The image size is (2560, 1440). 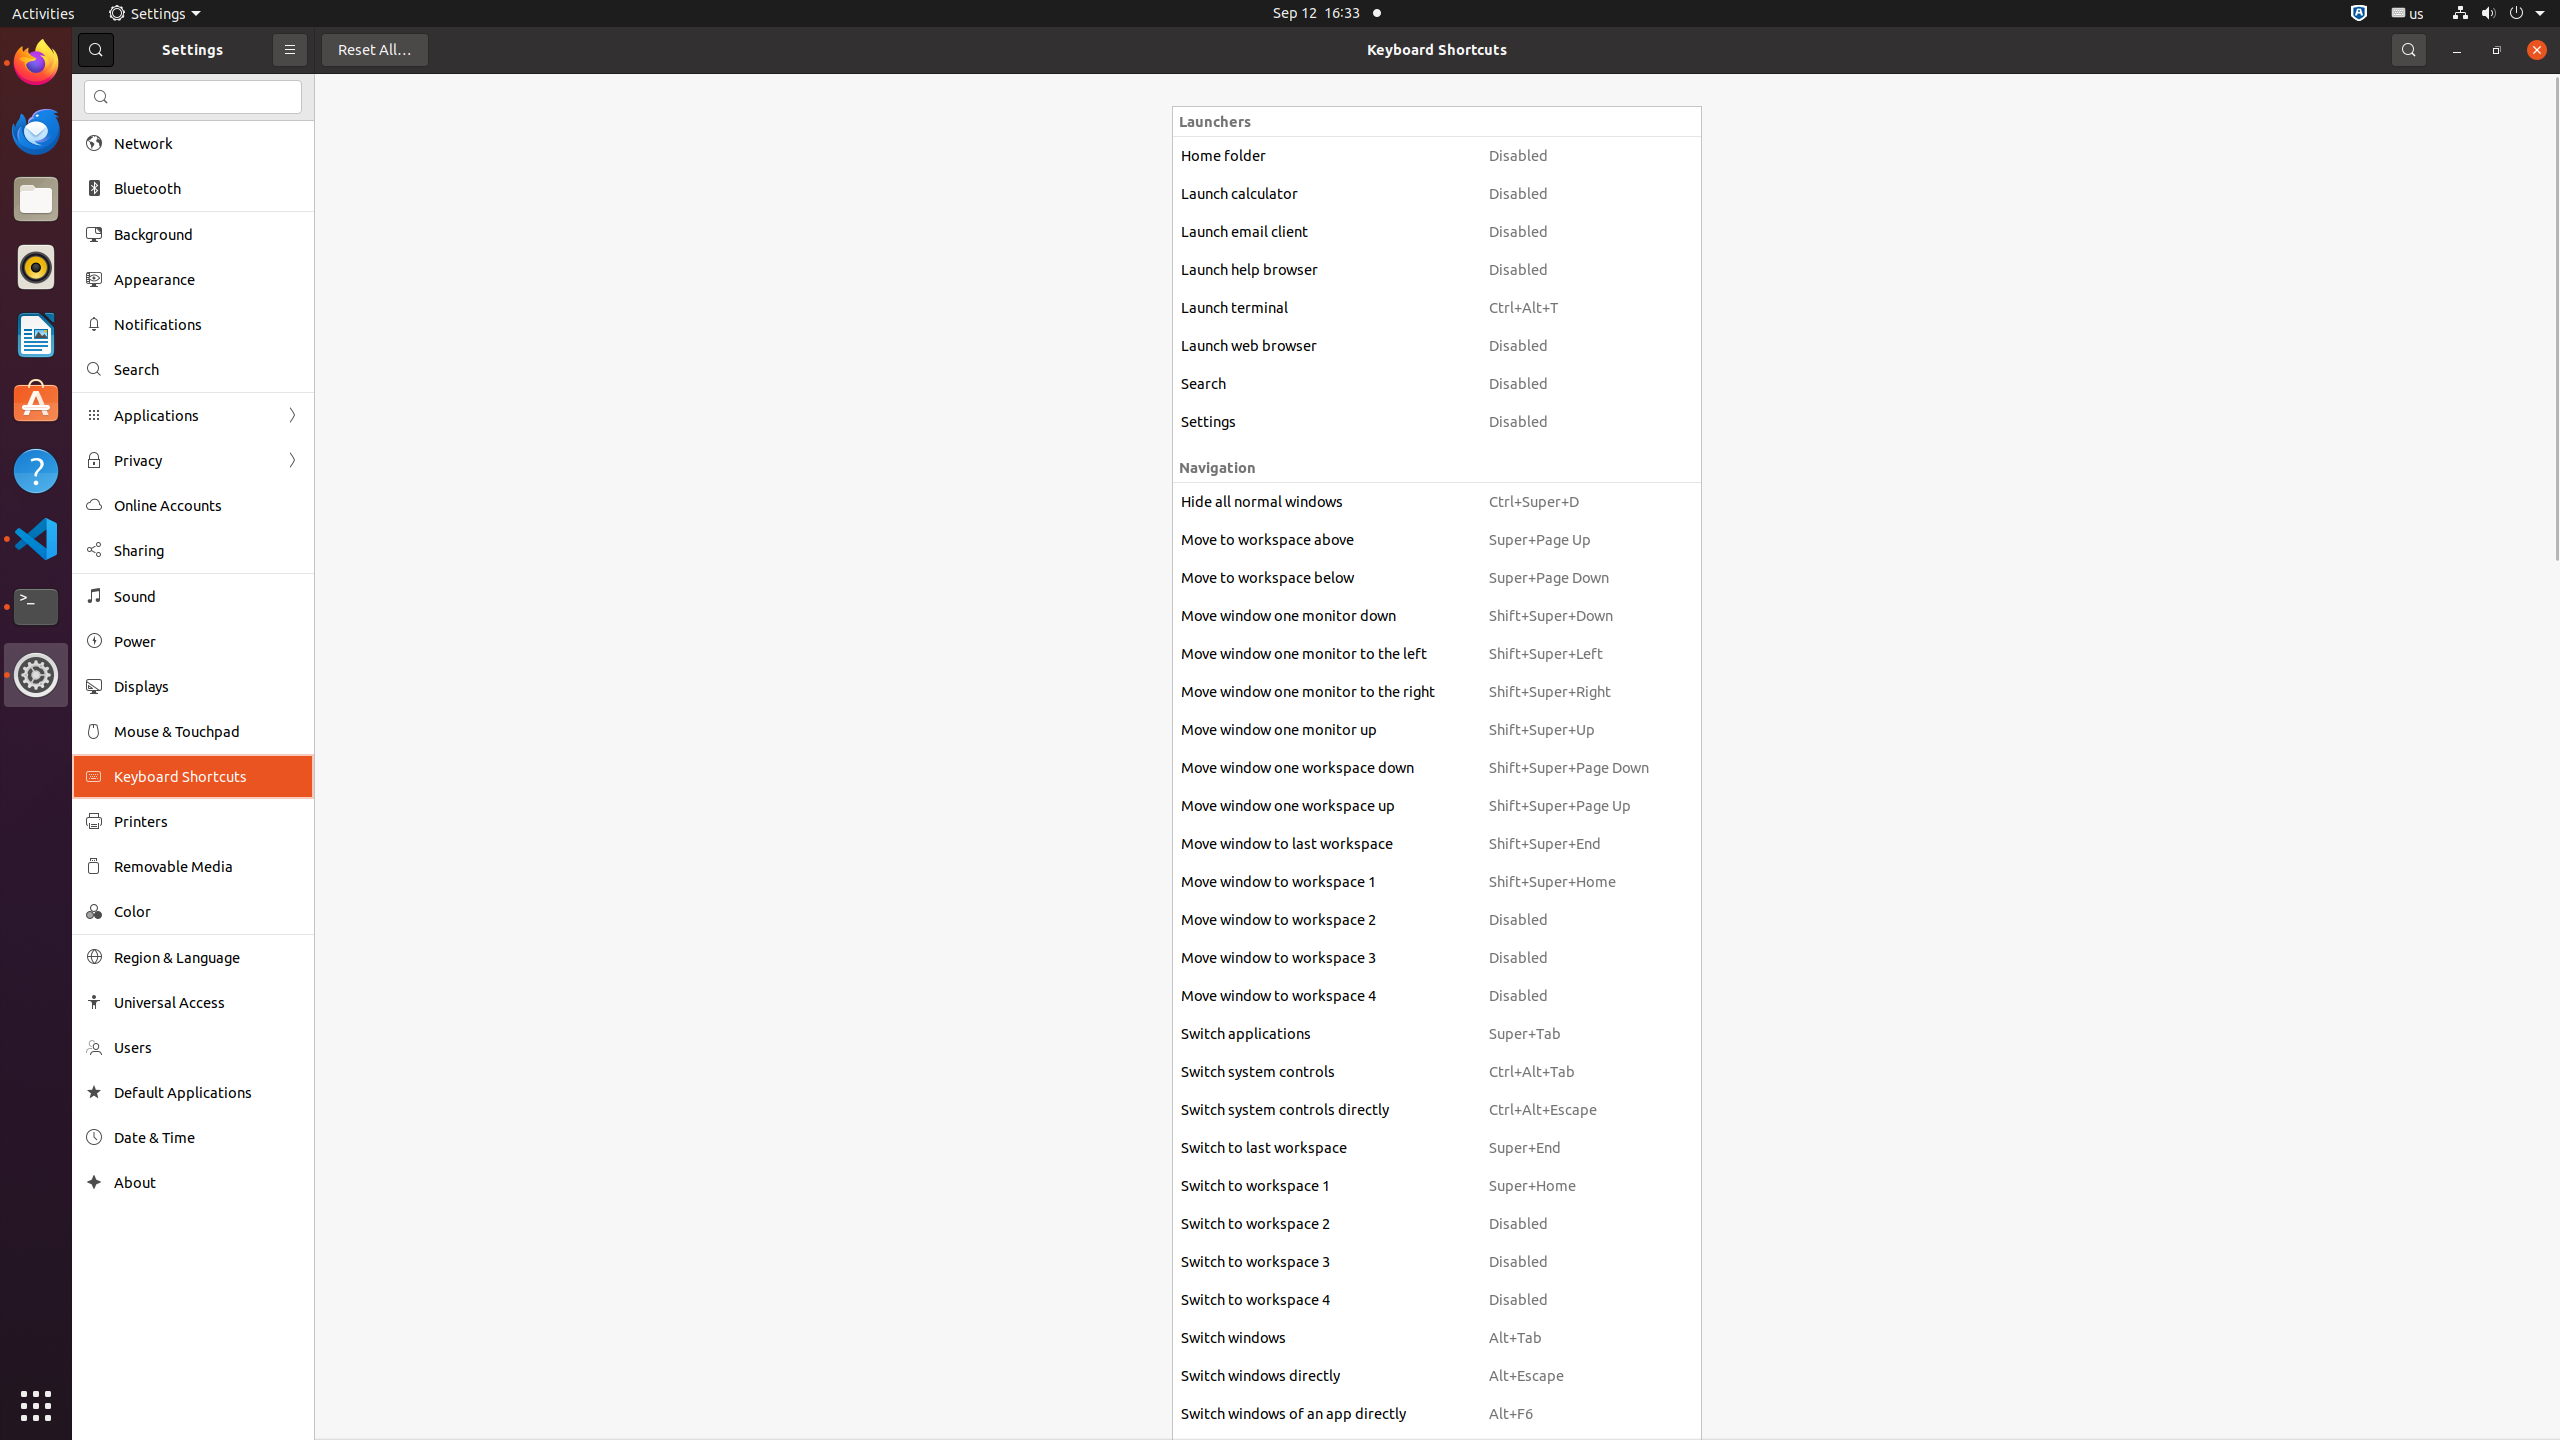 I want to click on Ctrl+Alt+Tab, so click(x=1569, y=1072).